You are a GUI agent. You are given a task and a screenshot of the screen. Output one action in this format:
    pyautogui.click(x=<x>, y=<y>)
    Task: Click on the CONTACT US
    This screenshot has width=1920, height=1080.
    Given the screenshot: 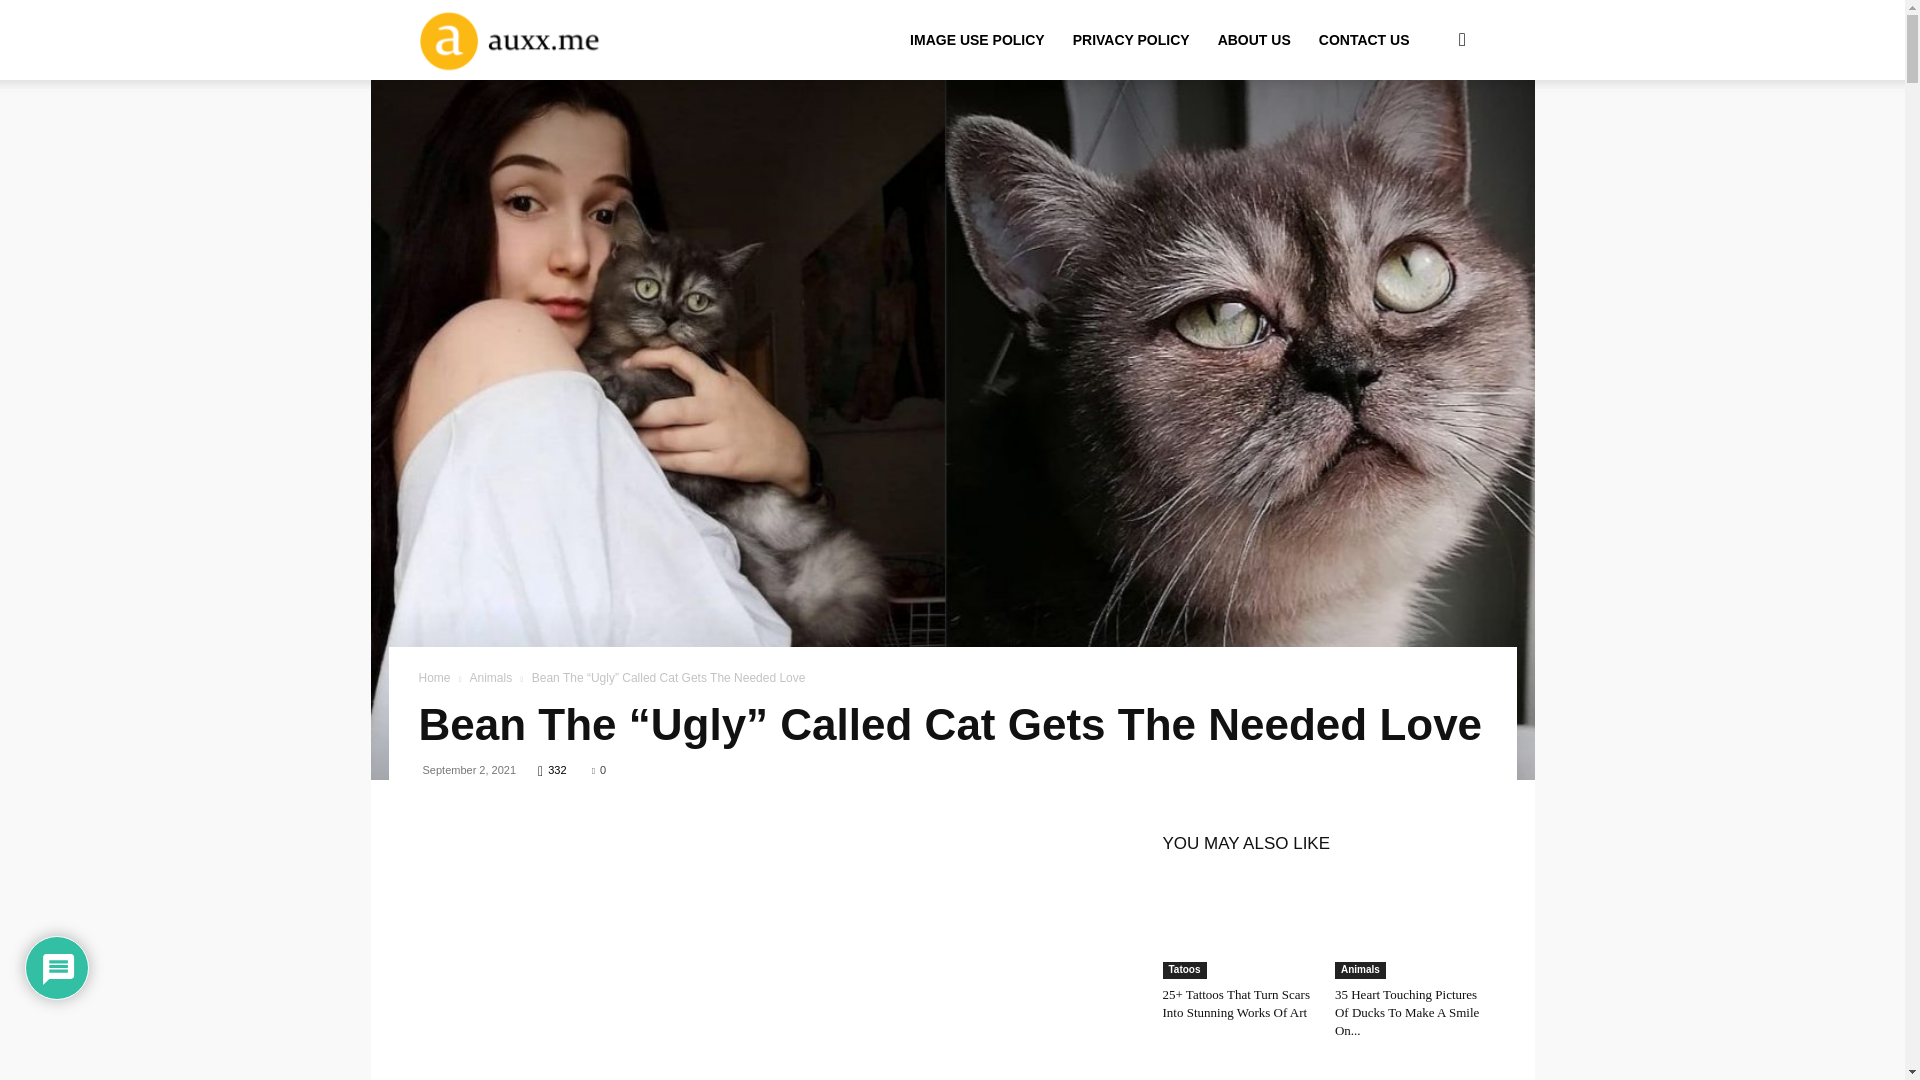 What is the action you would take?
    pyautogui.click(x=1364, y=40)
    